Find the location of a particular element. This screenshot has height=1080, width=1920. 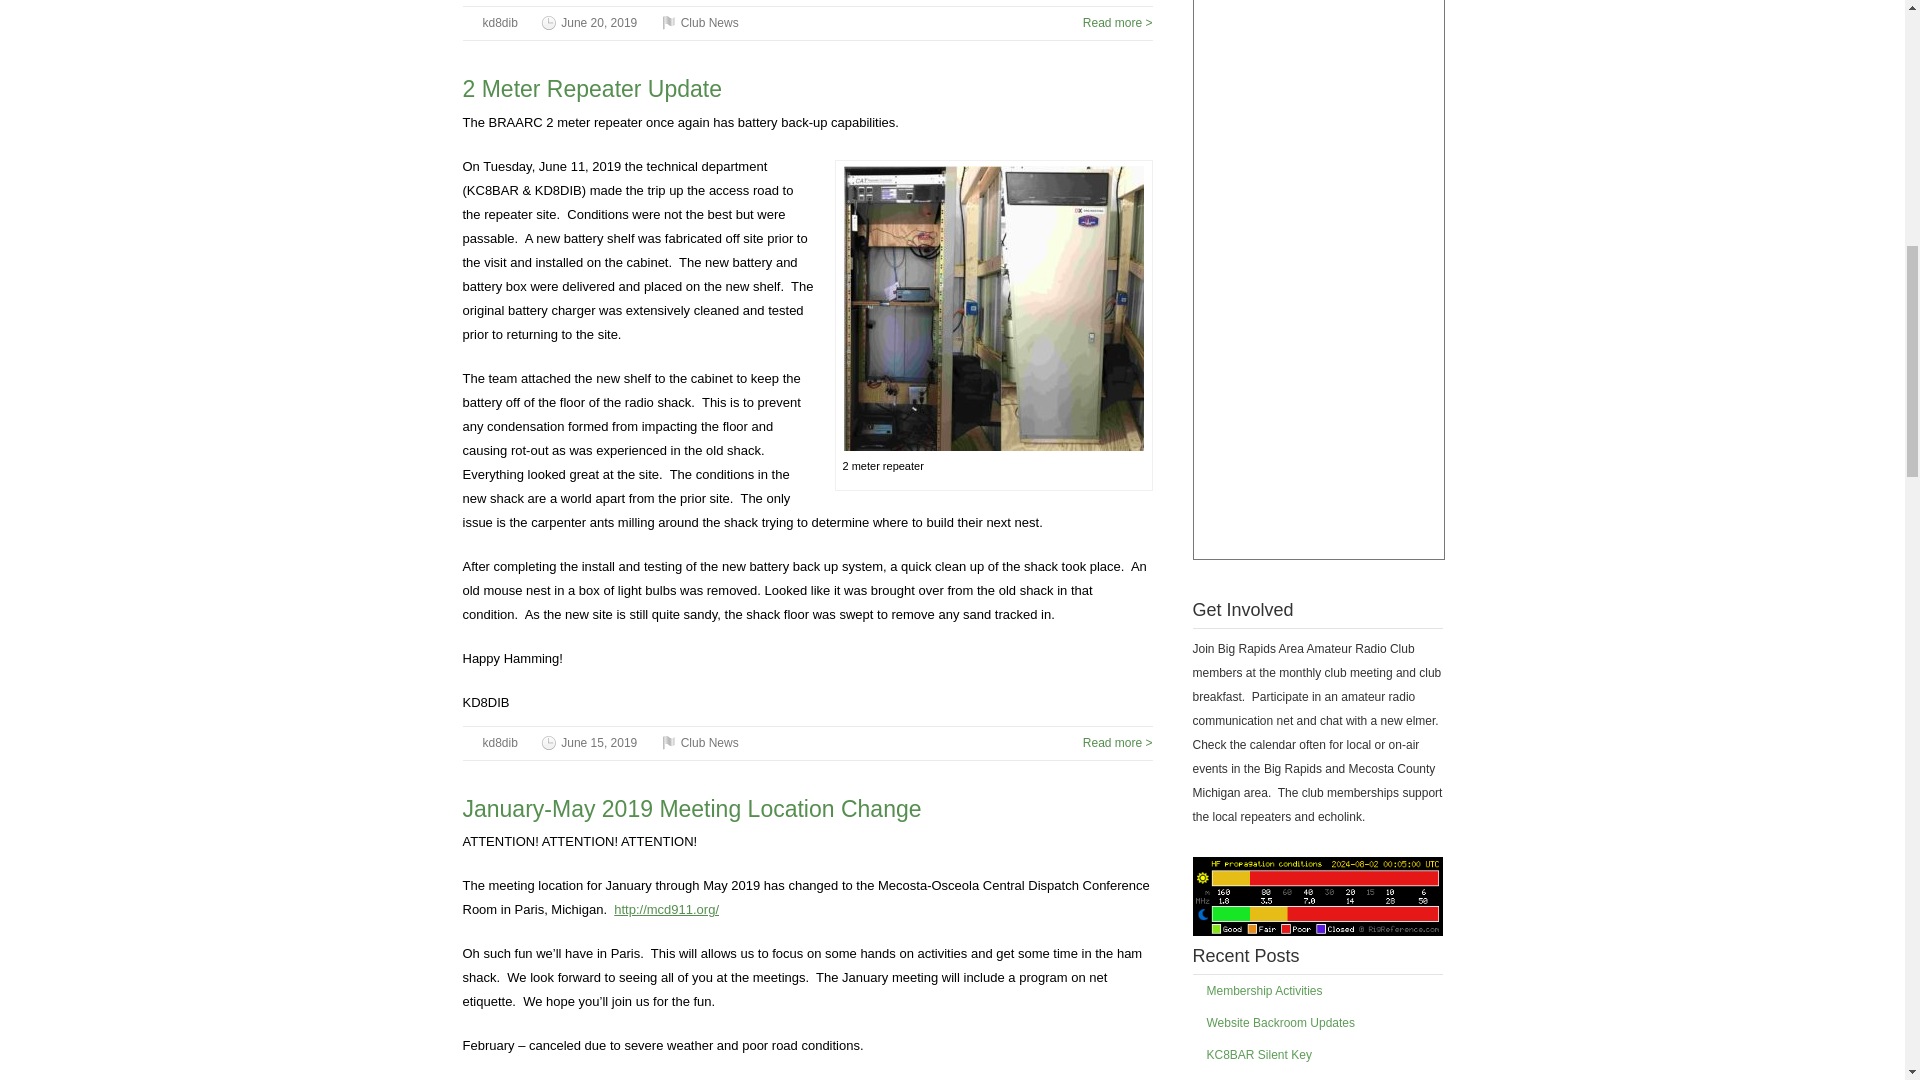

Club News is located at coordinates (710, 23).